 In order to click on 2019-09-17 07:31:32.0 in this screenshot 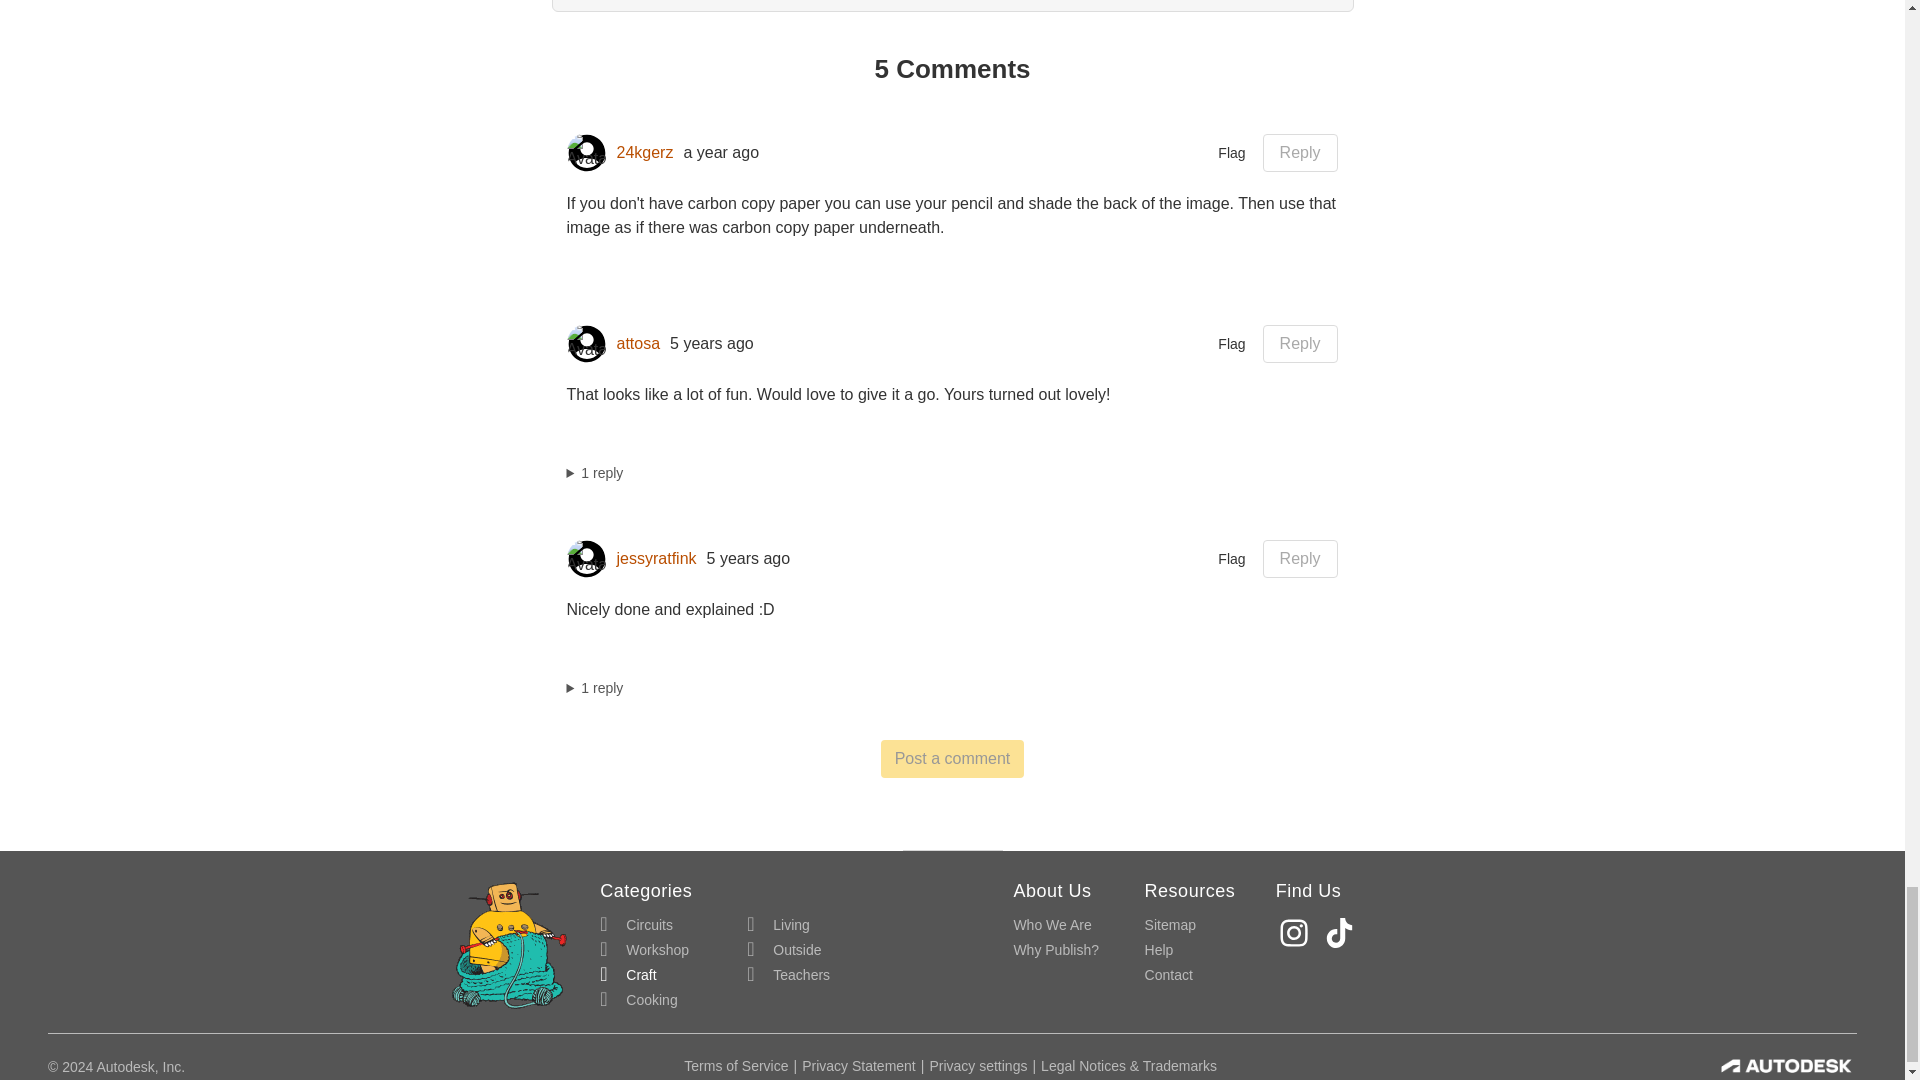, I will do `click(748, 558)`.